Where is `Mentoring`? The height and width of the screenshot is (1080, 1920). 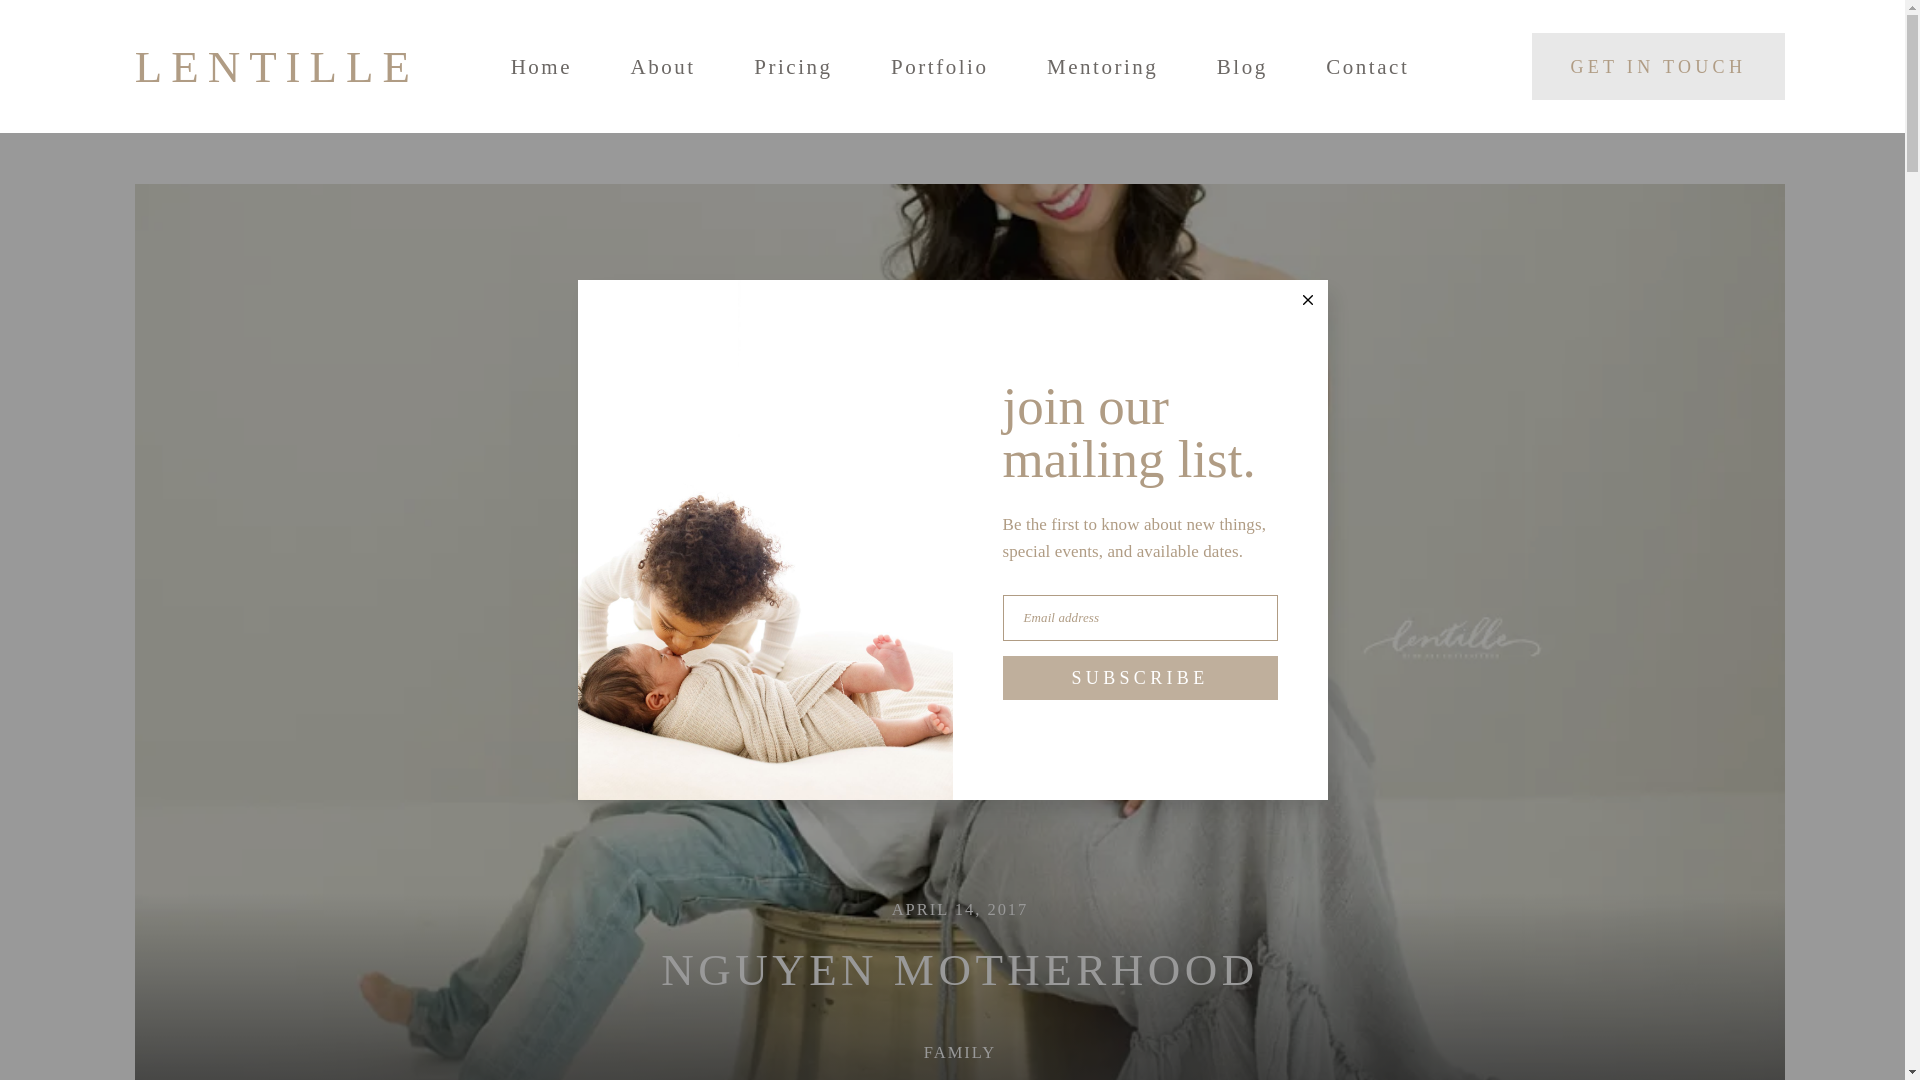
Mentoring is located at coordinates (1102, 67).